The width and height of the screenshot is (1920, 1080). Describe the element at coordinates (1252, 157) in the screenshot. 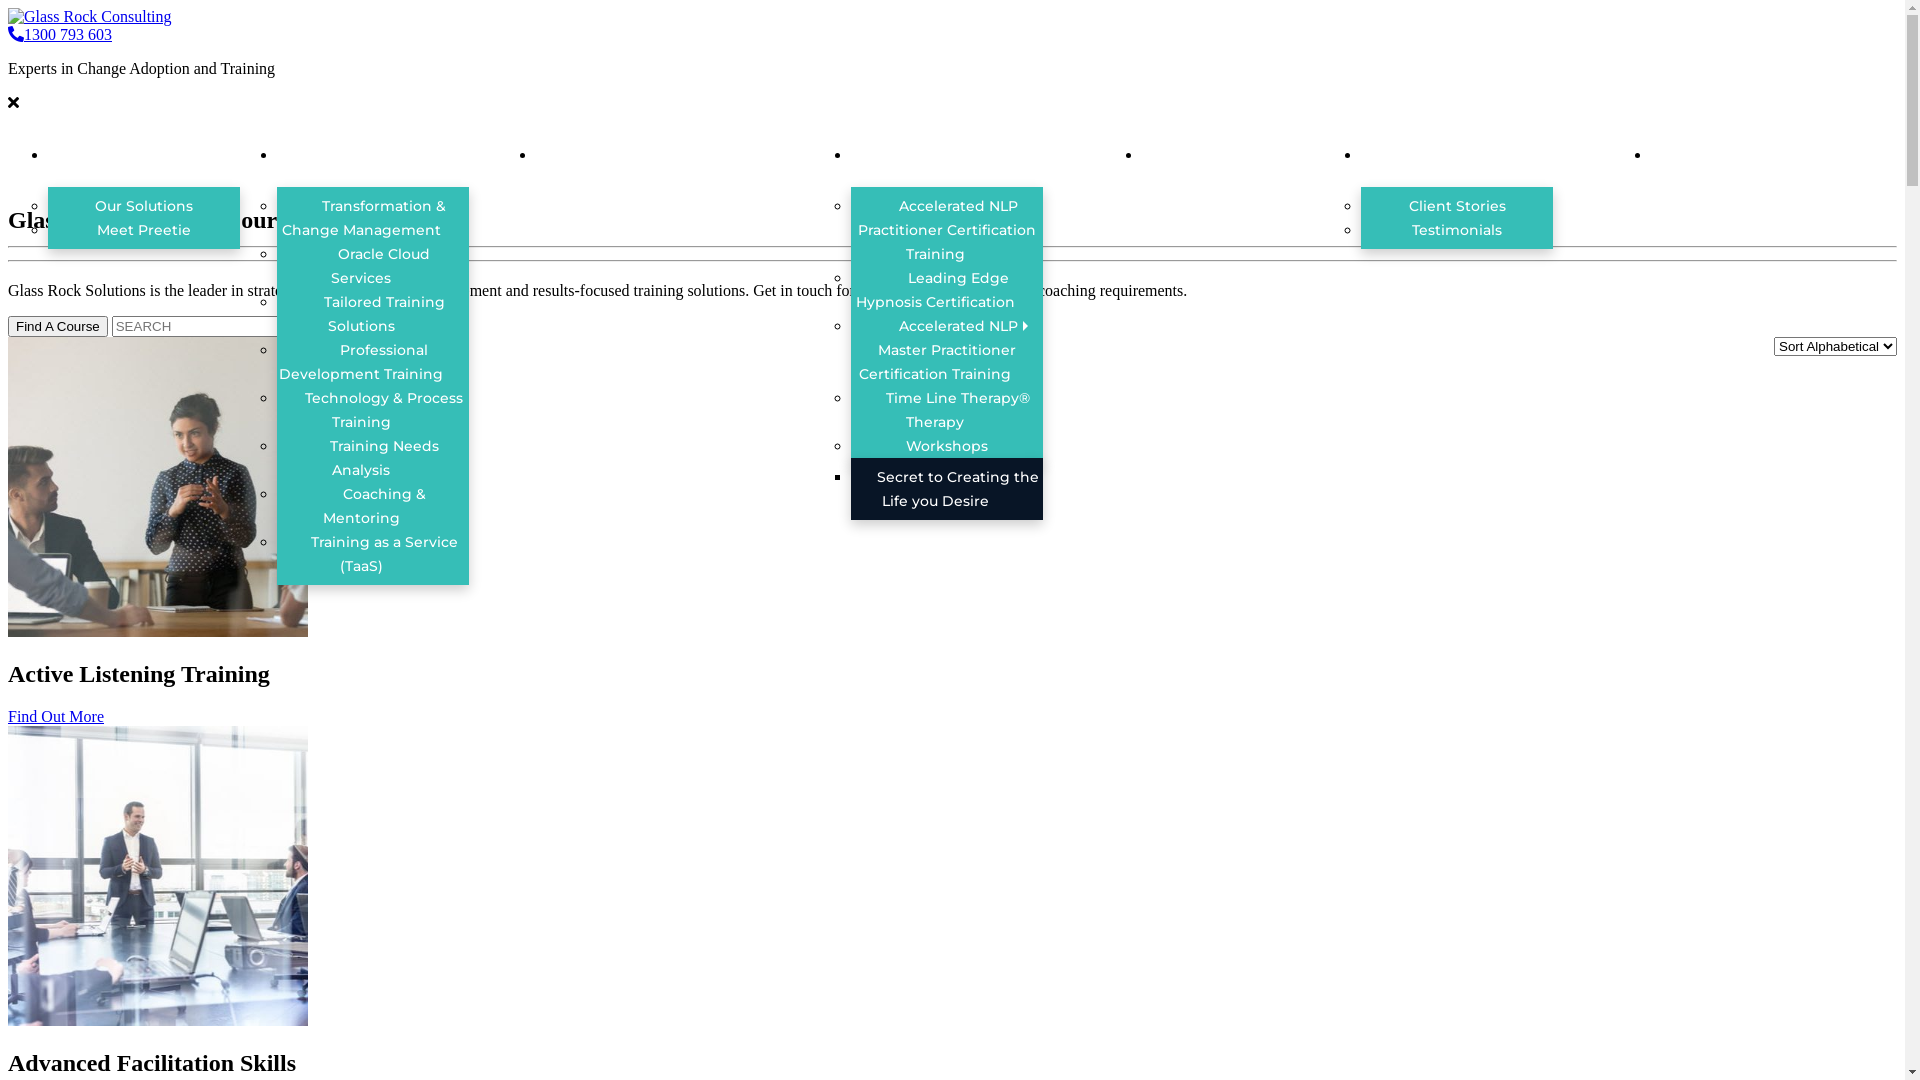

I see `BLOG` at that location.